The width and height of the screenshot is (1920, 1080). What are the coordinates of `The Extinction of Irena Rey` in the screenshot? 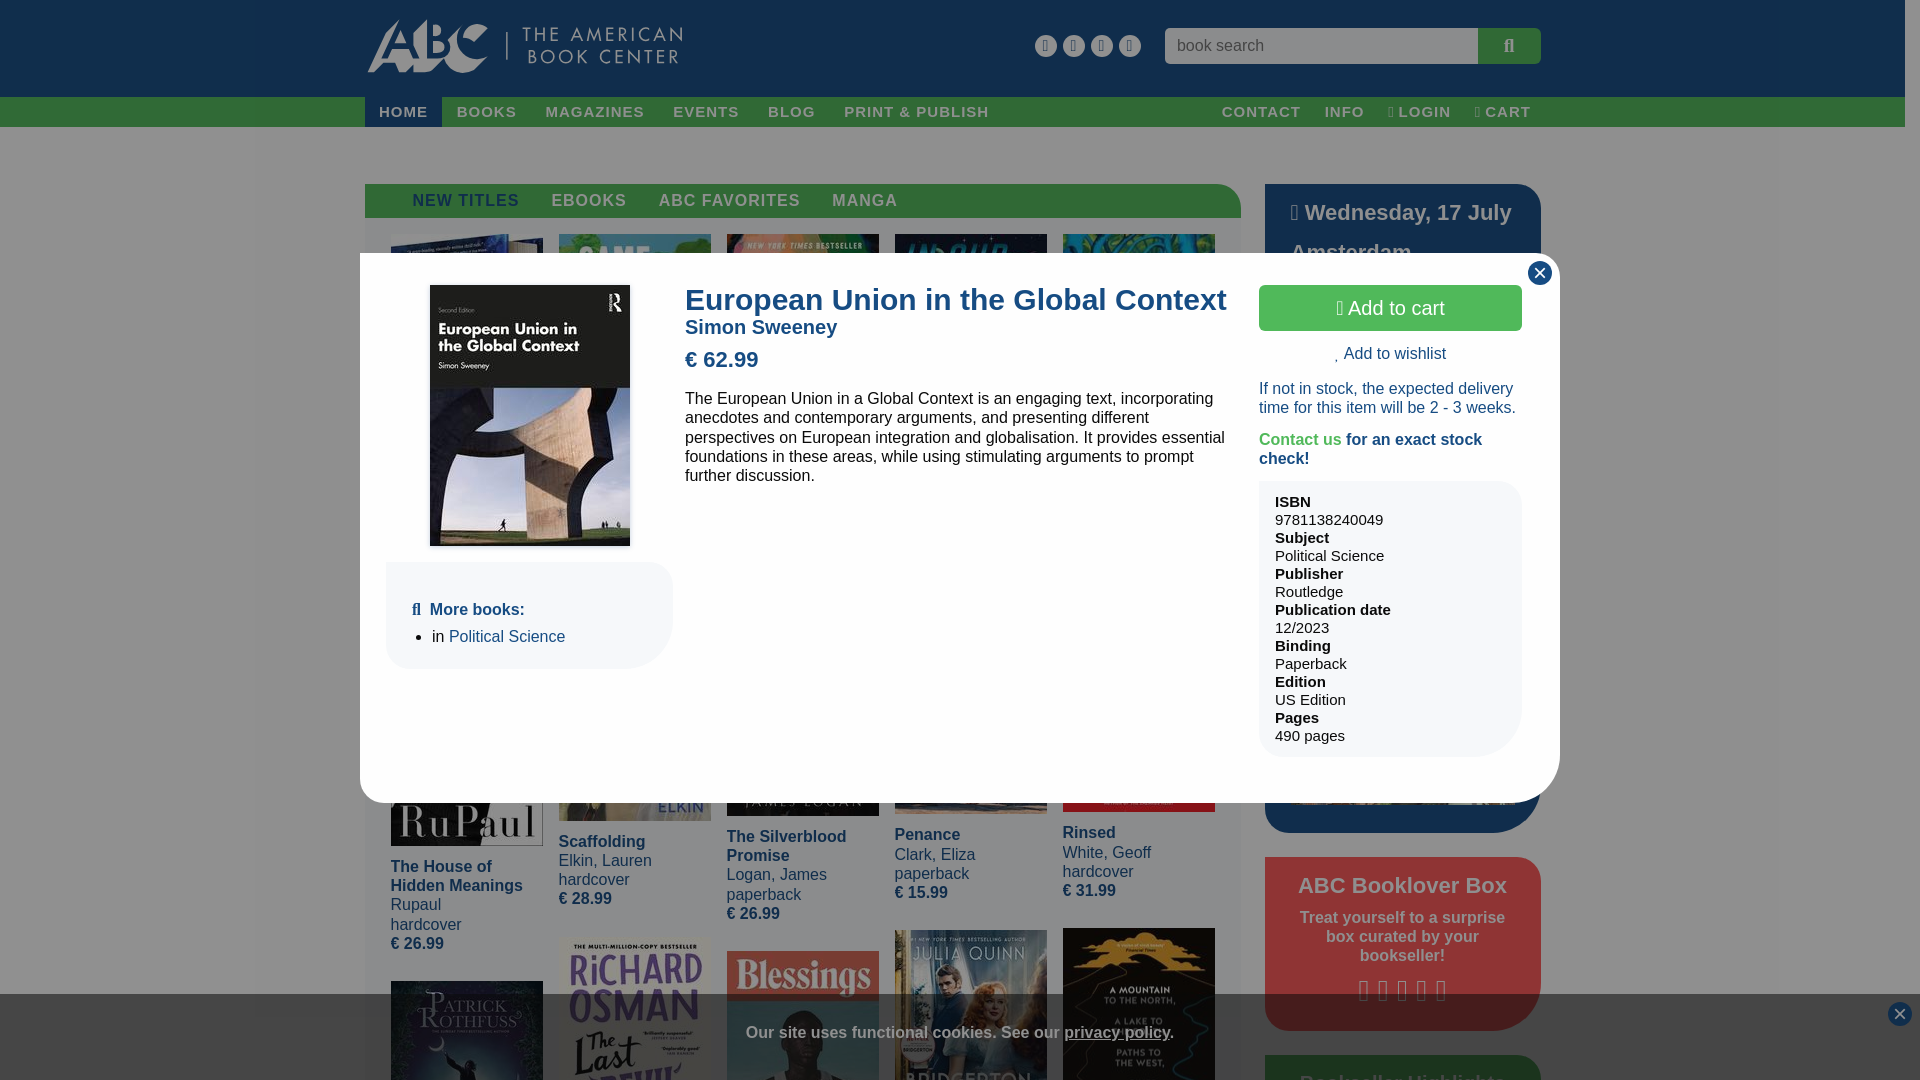 It's located at (1137, 338).